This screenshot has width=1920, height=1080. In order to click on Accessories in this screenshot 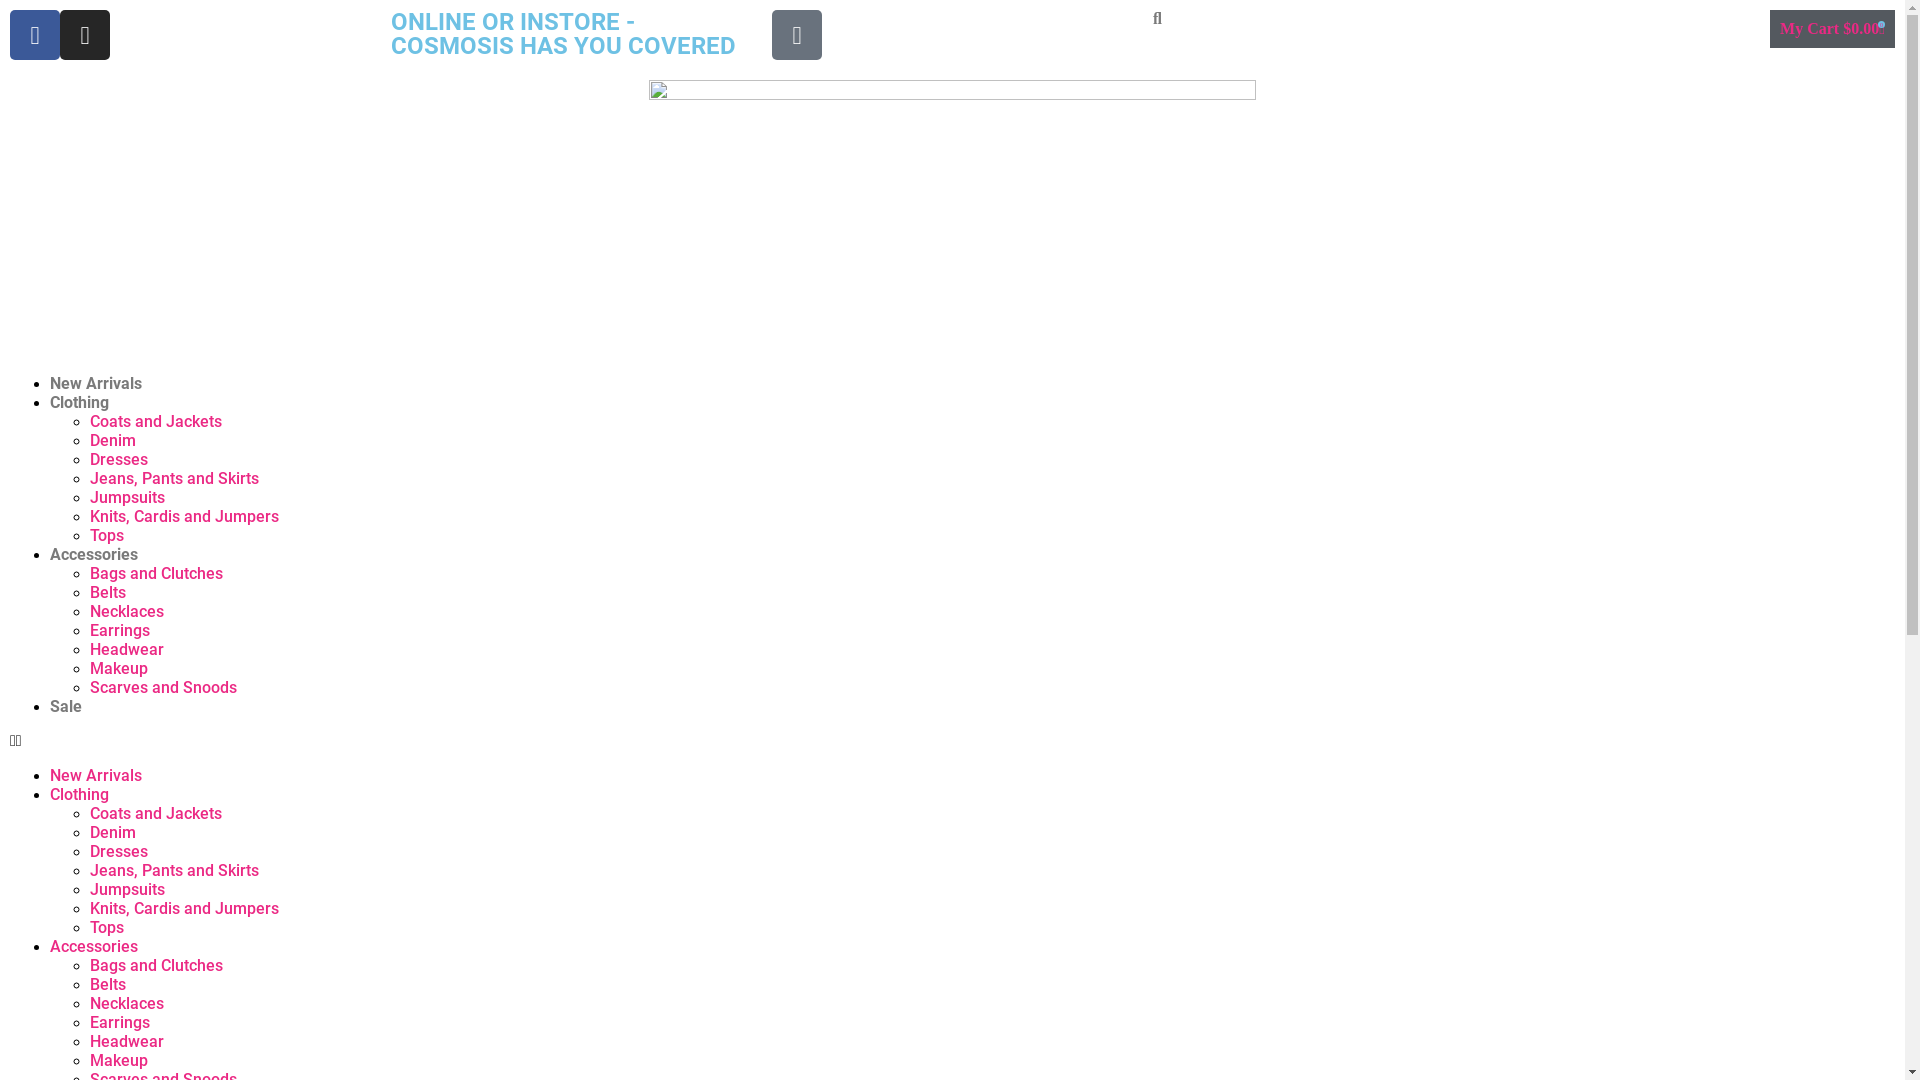, I will do `click(94, 554)`.